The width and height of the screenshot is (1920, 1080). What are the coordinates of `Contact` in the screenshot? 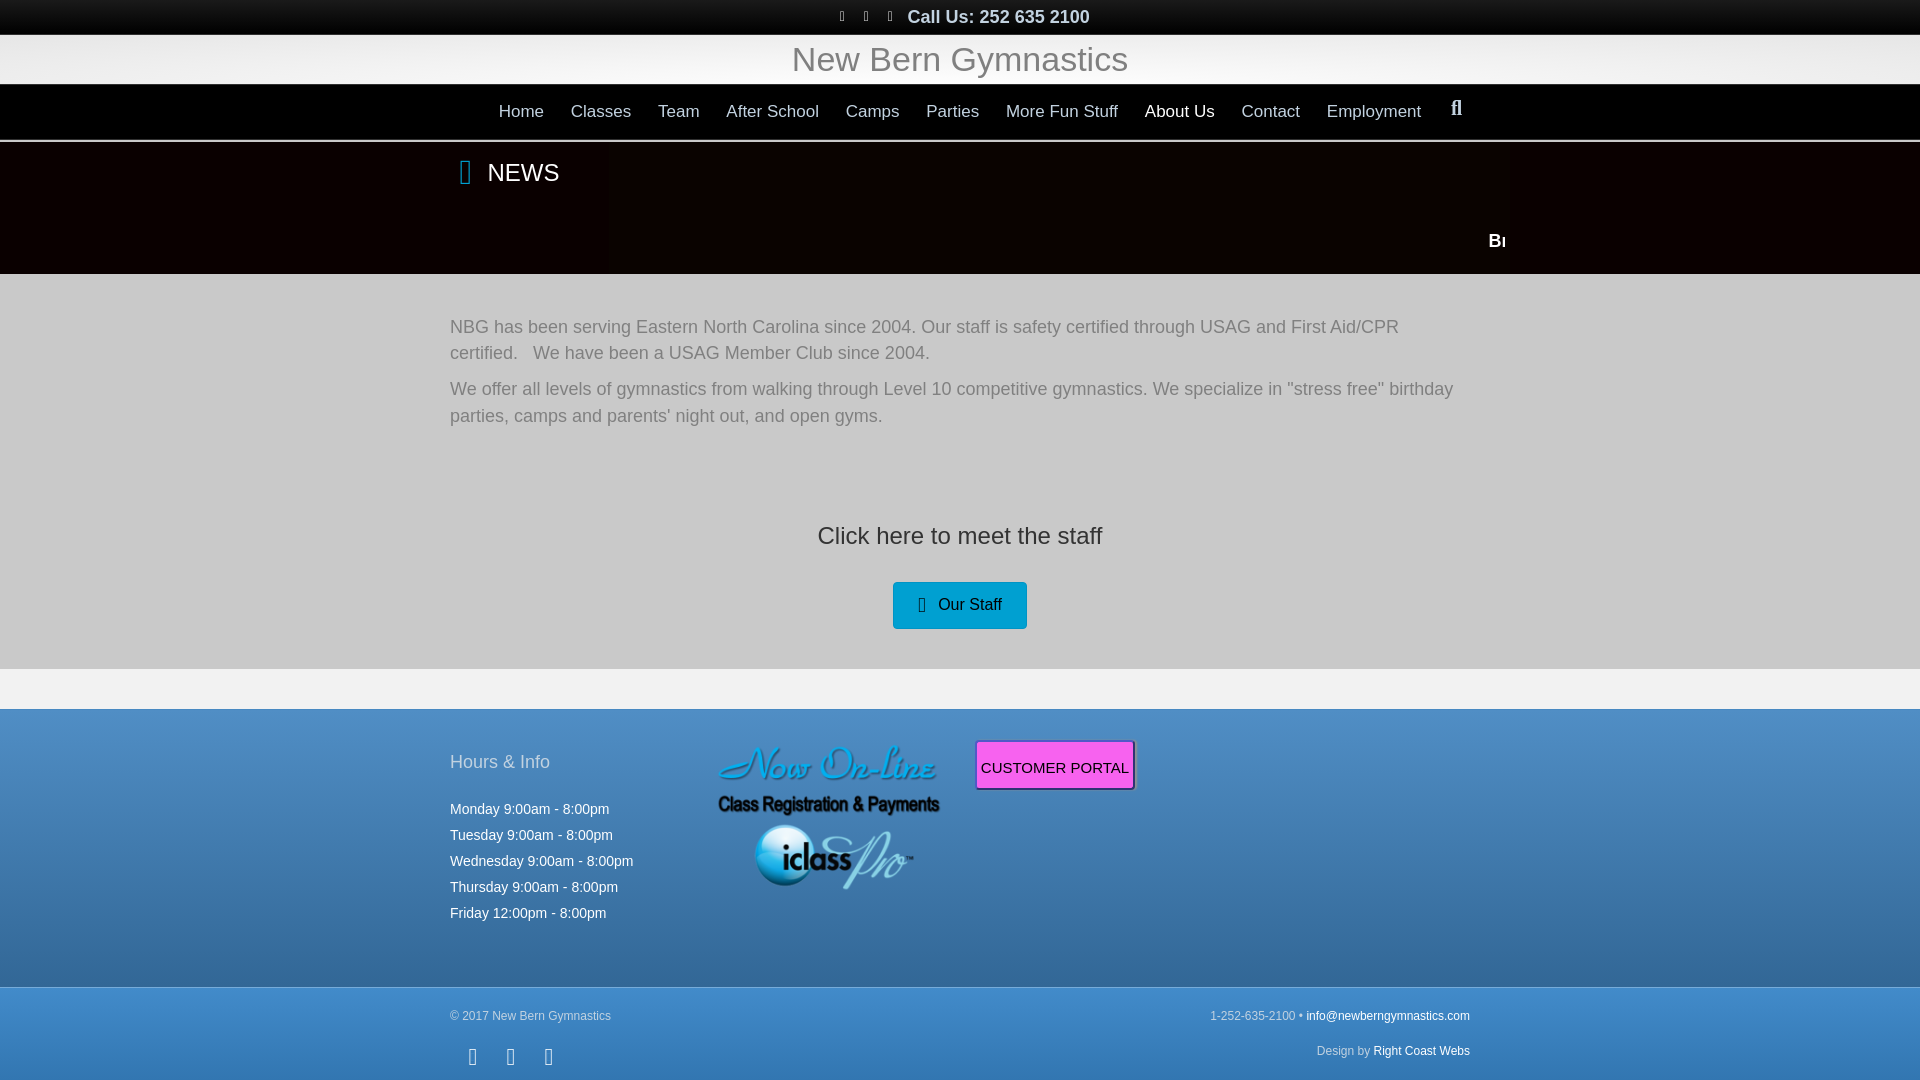 It's located at (1270, 112).